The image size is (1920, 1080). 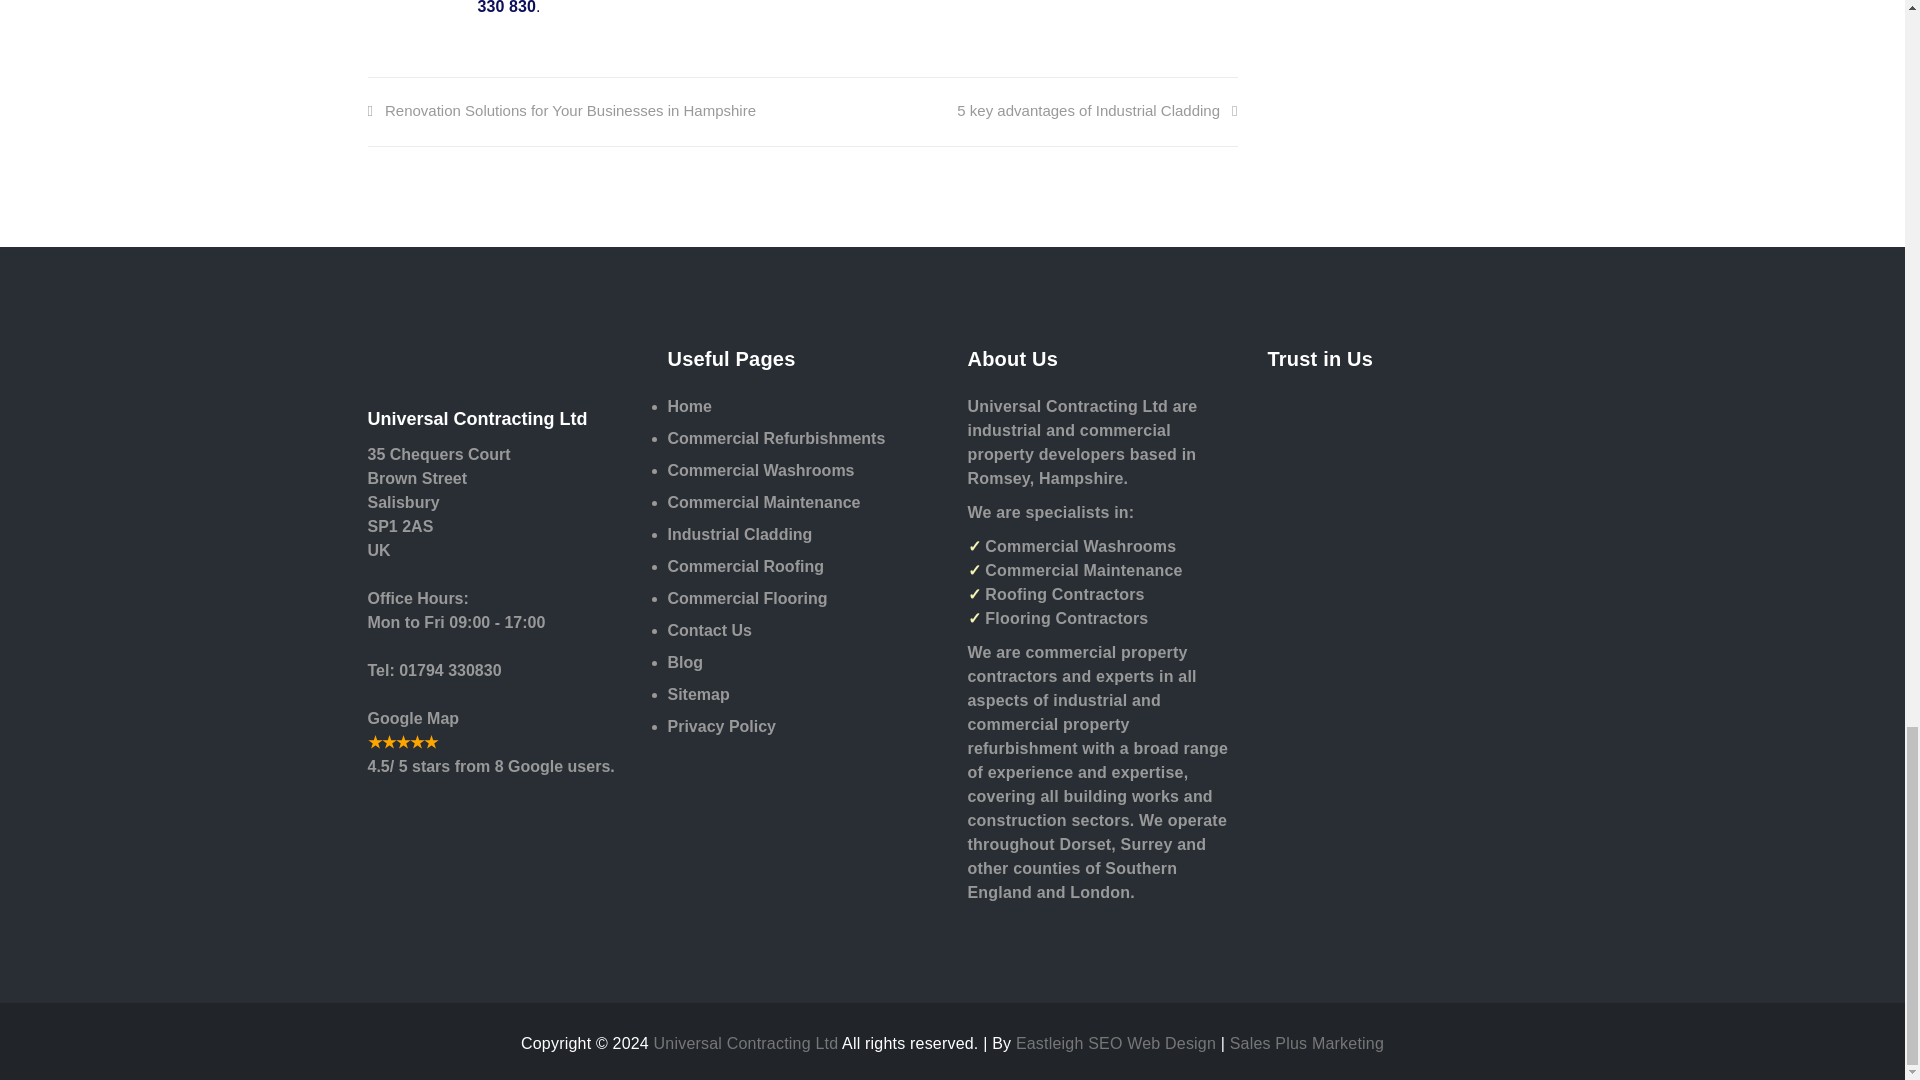 What do you see at coordinates (803, 634) in the screenshot?
I see `Contact Us` at bounding box center [803, 634].